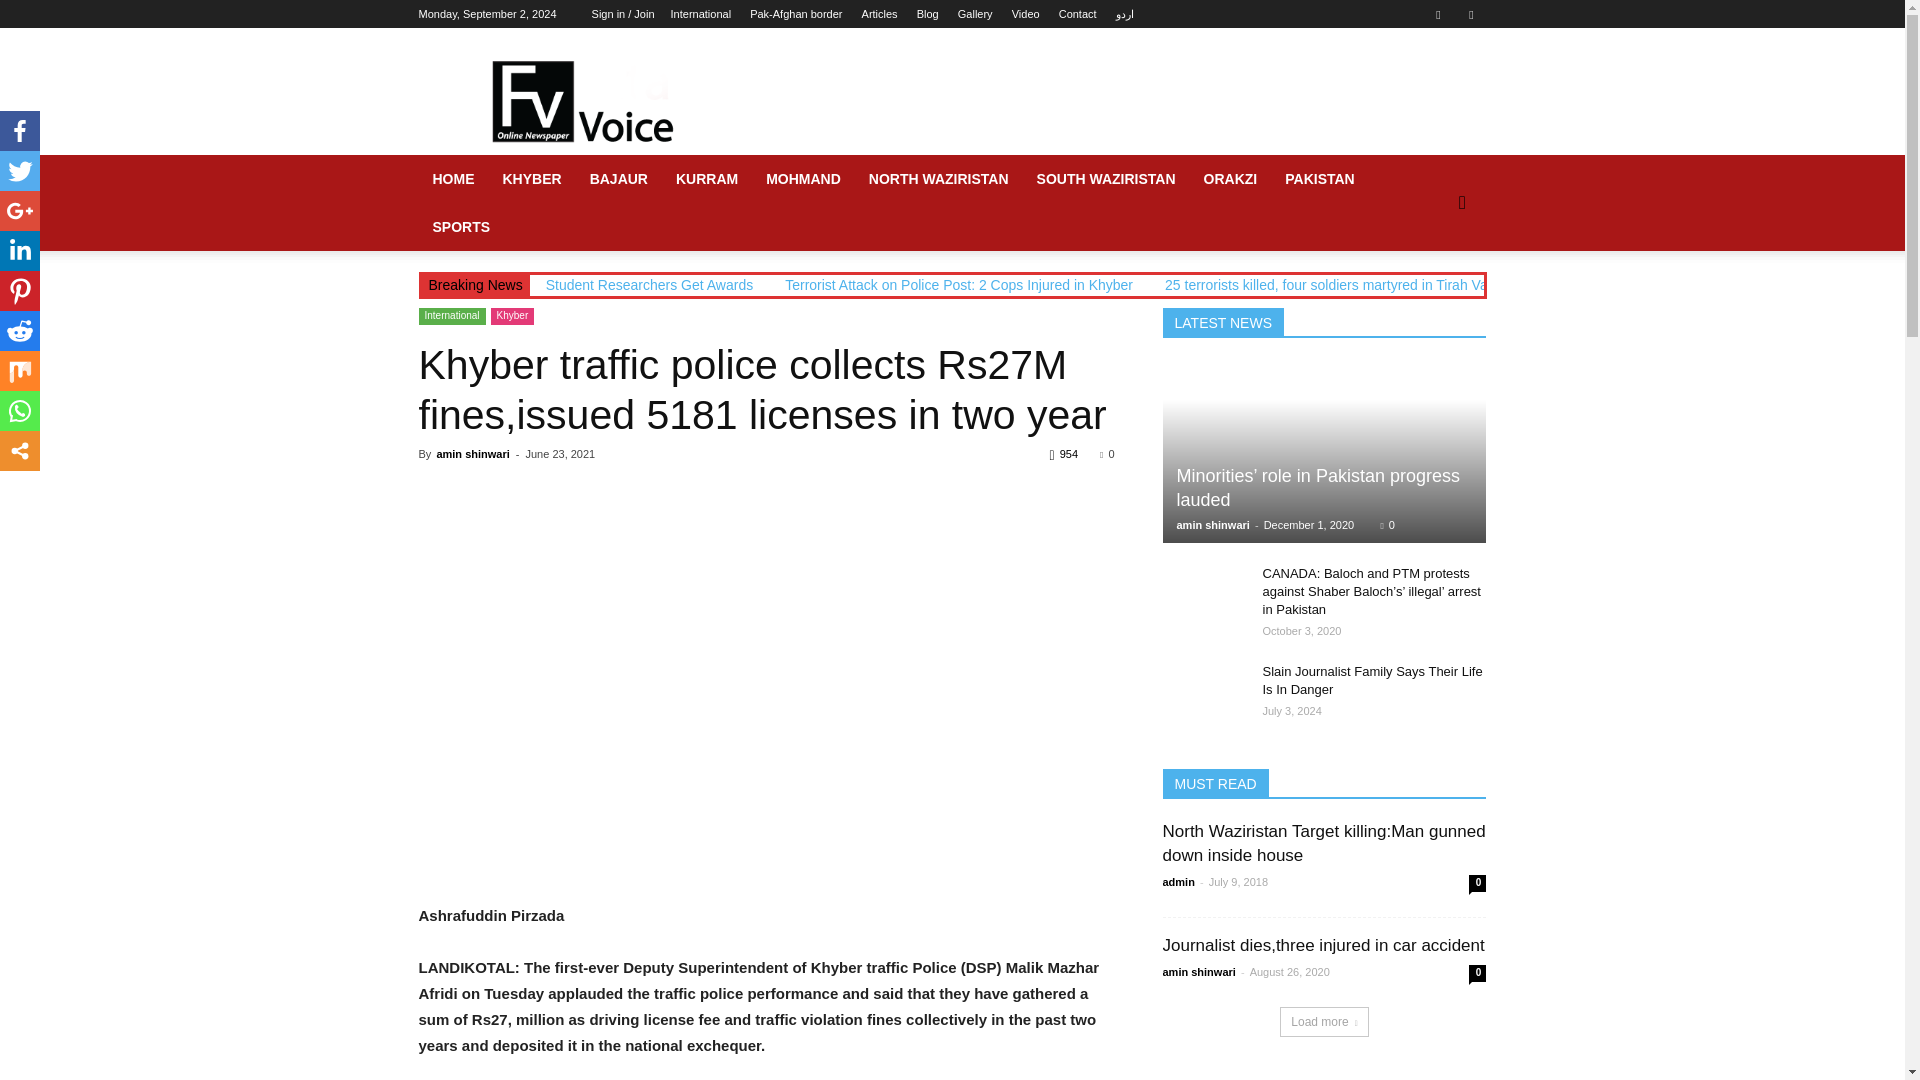 Image resolution: width=1920 pixels, height=1080 pixels. What do you see at coordinates (928, 14) in the screenshot?
I see `Blog` at bounding box center [928, 14].